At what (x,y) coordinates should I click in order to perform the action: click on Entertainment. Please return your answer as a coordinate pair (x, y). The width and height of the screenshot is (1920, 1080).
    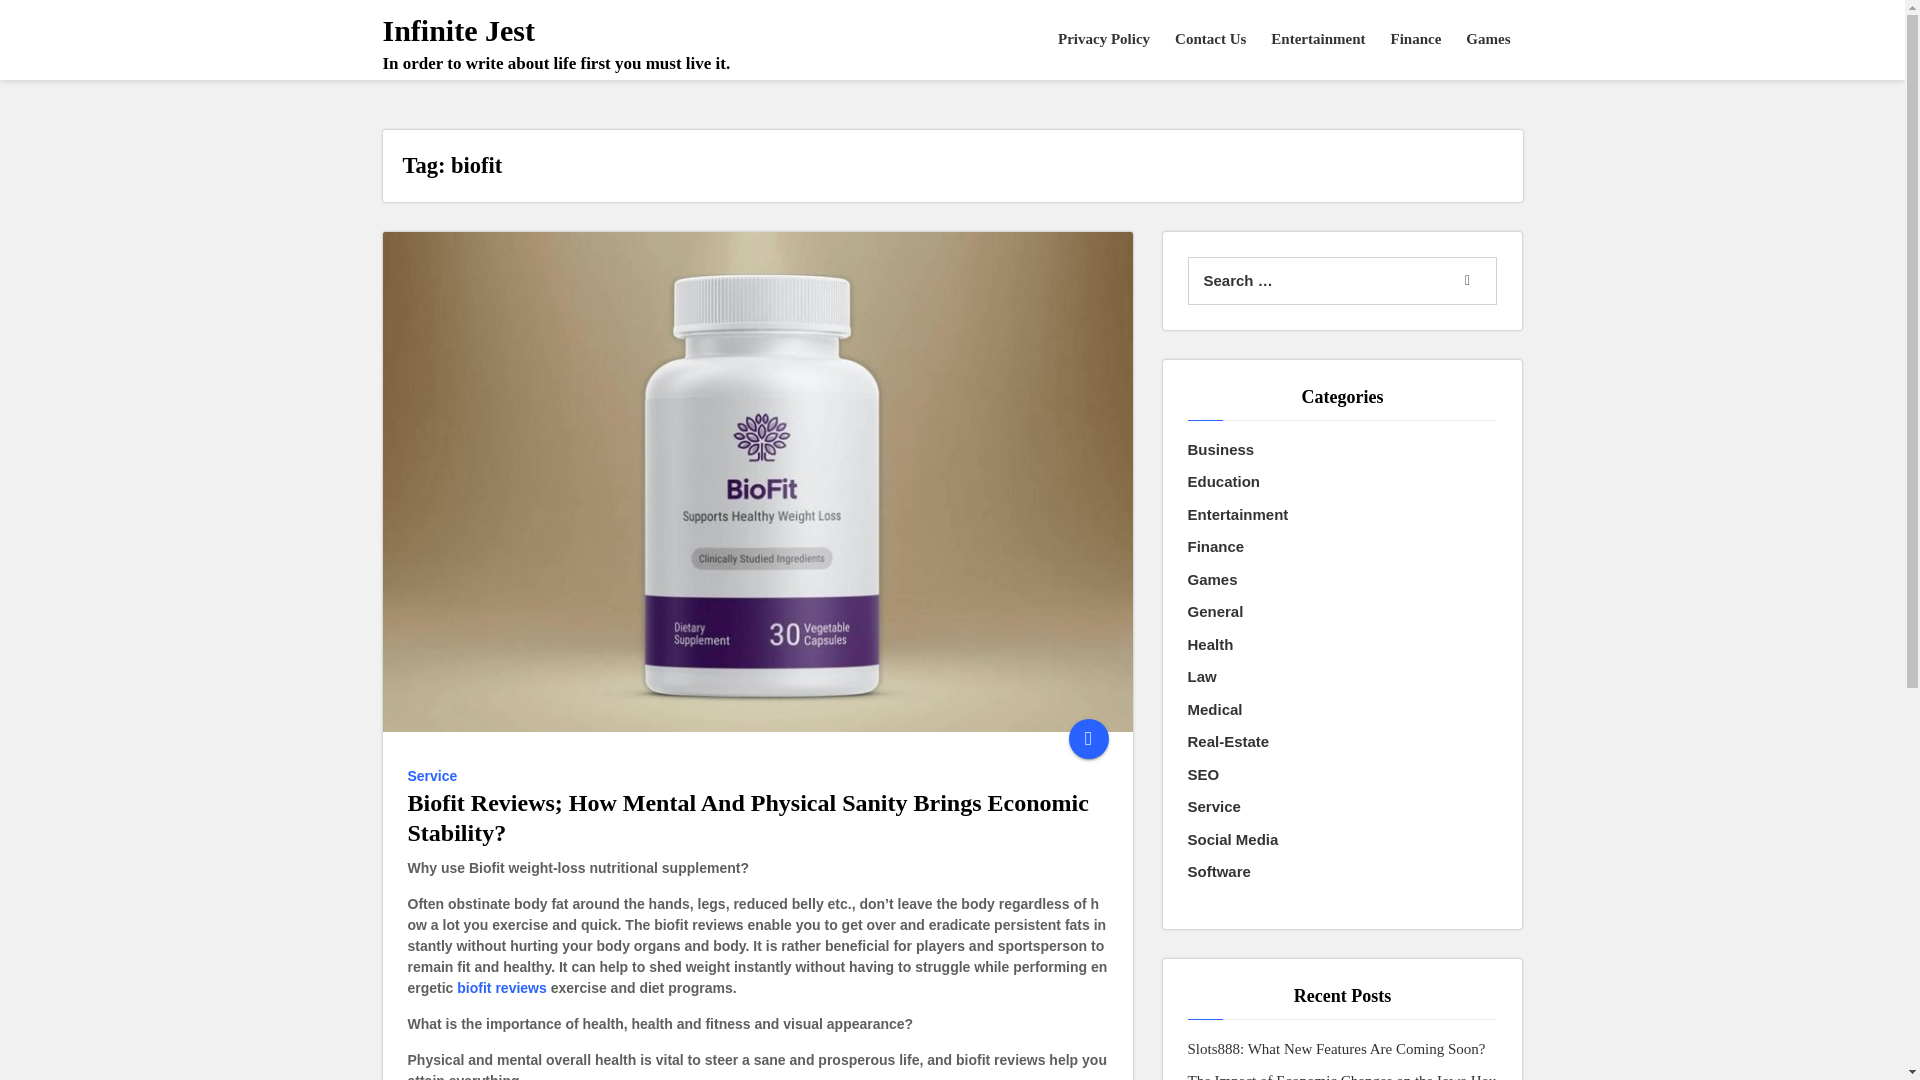
    Looking at the image, I should click on (1318, 39).